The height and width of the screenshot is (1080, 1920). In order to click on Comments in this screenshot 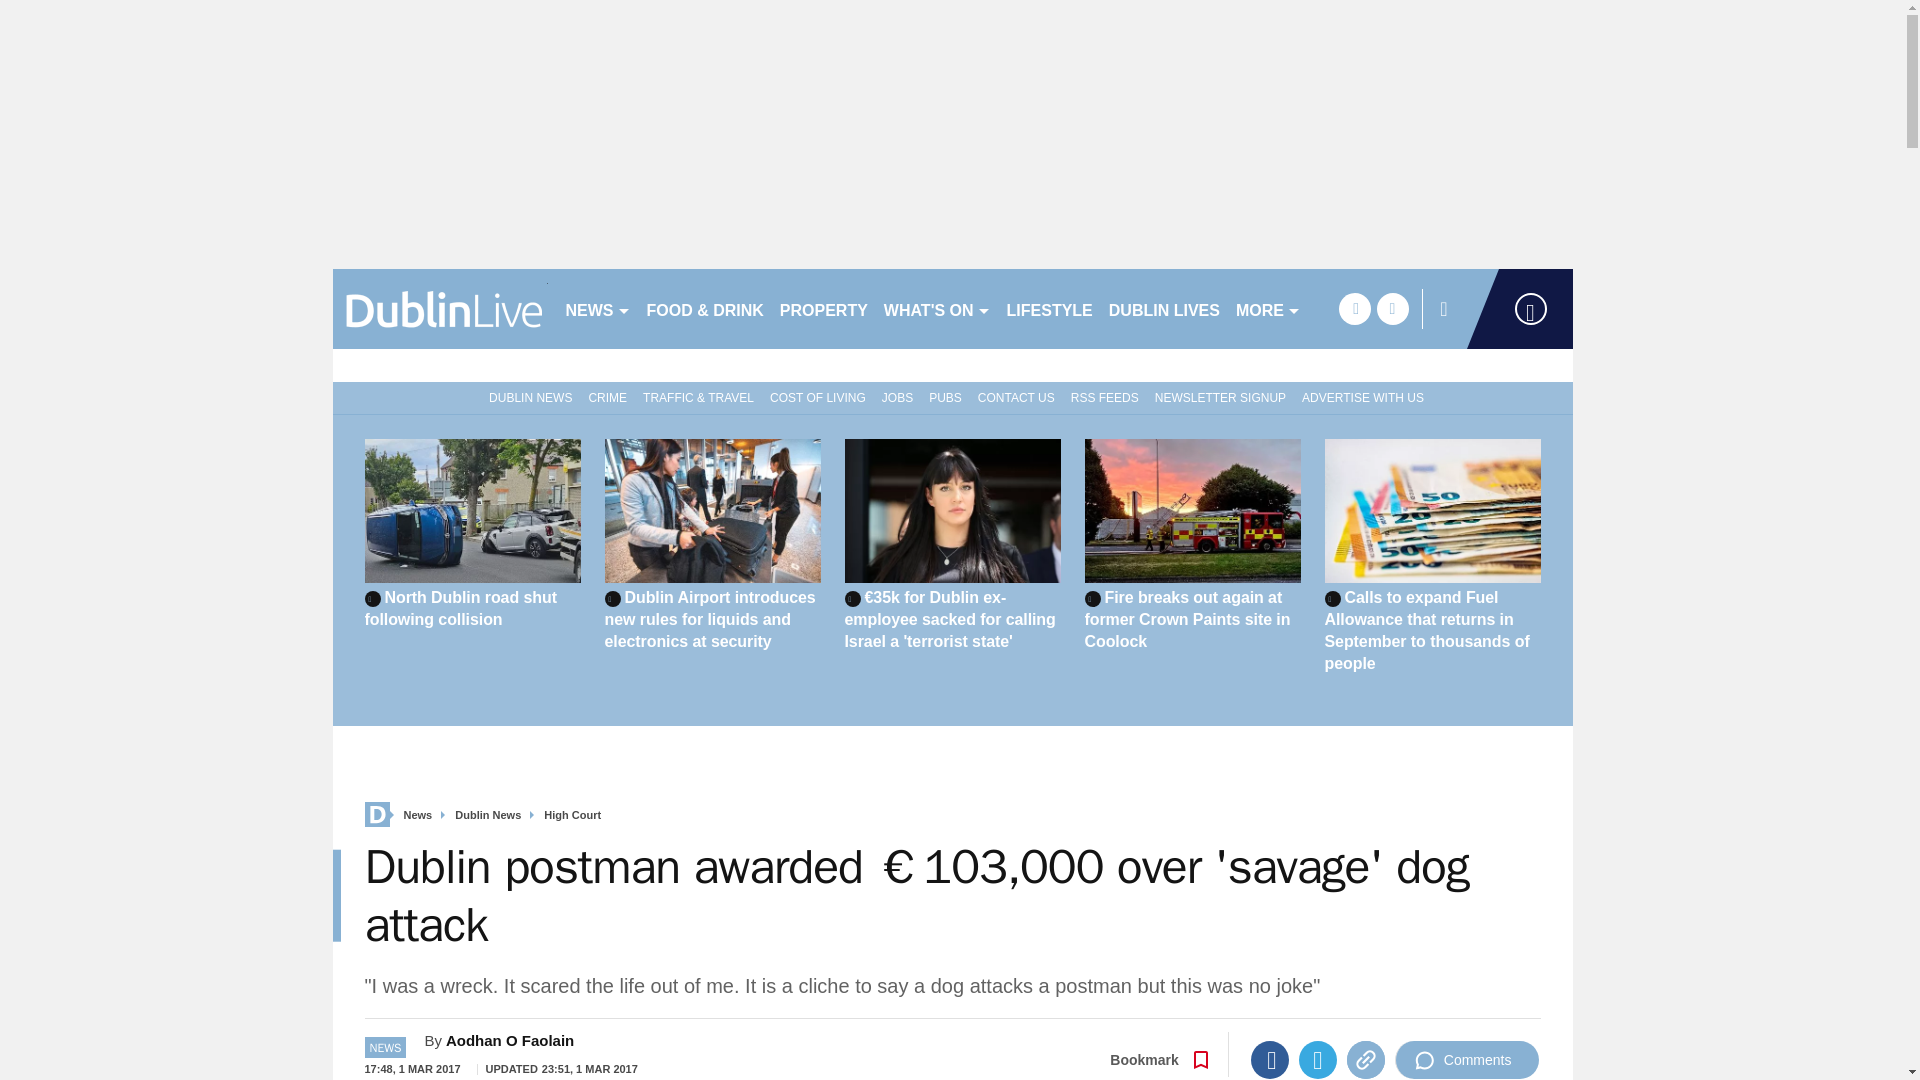, I will do `click(1467, 1060)`.